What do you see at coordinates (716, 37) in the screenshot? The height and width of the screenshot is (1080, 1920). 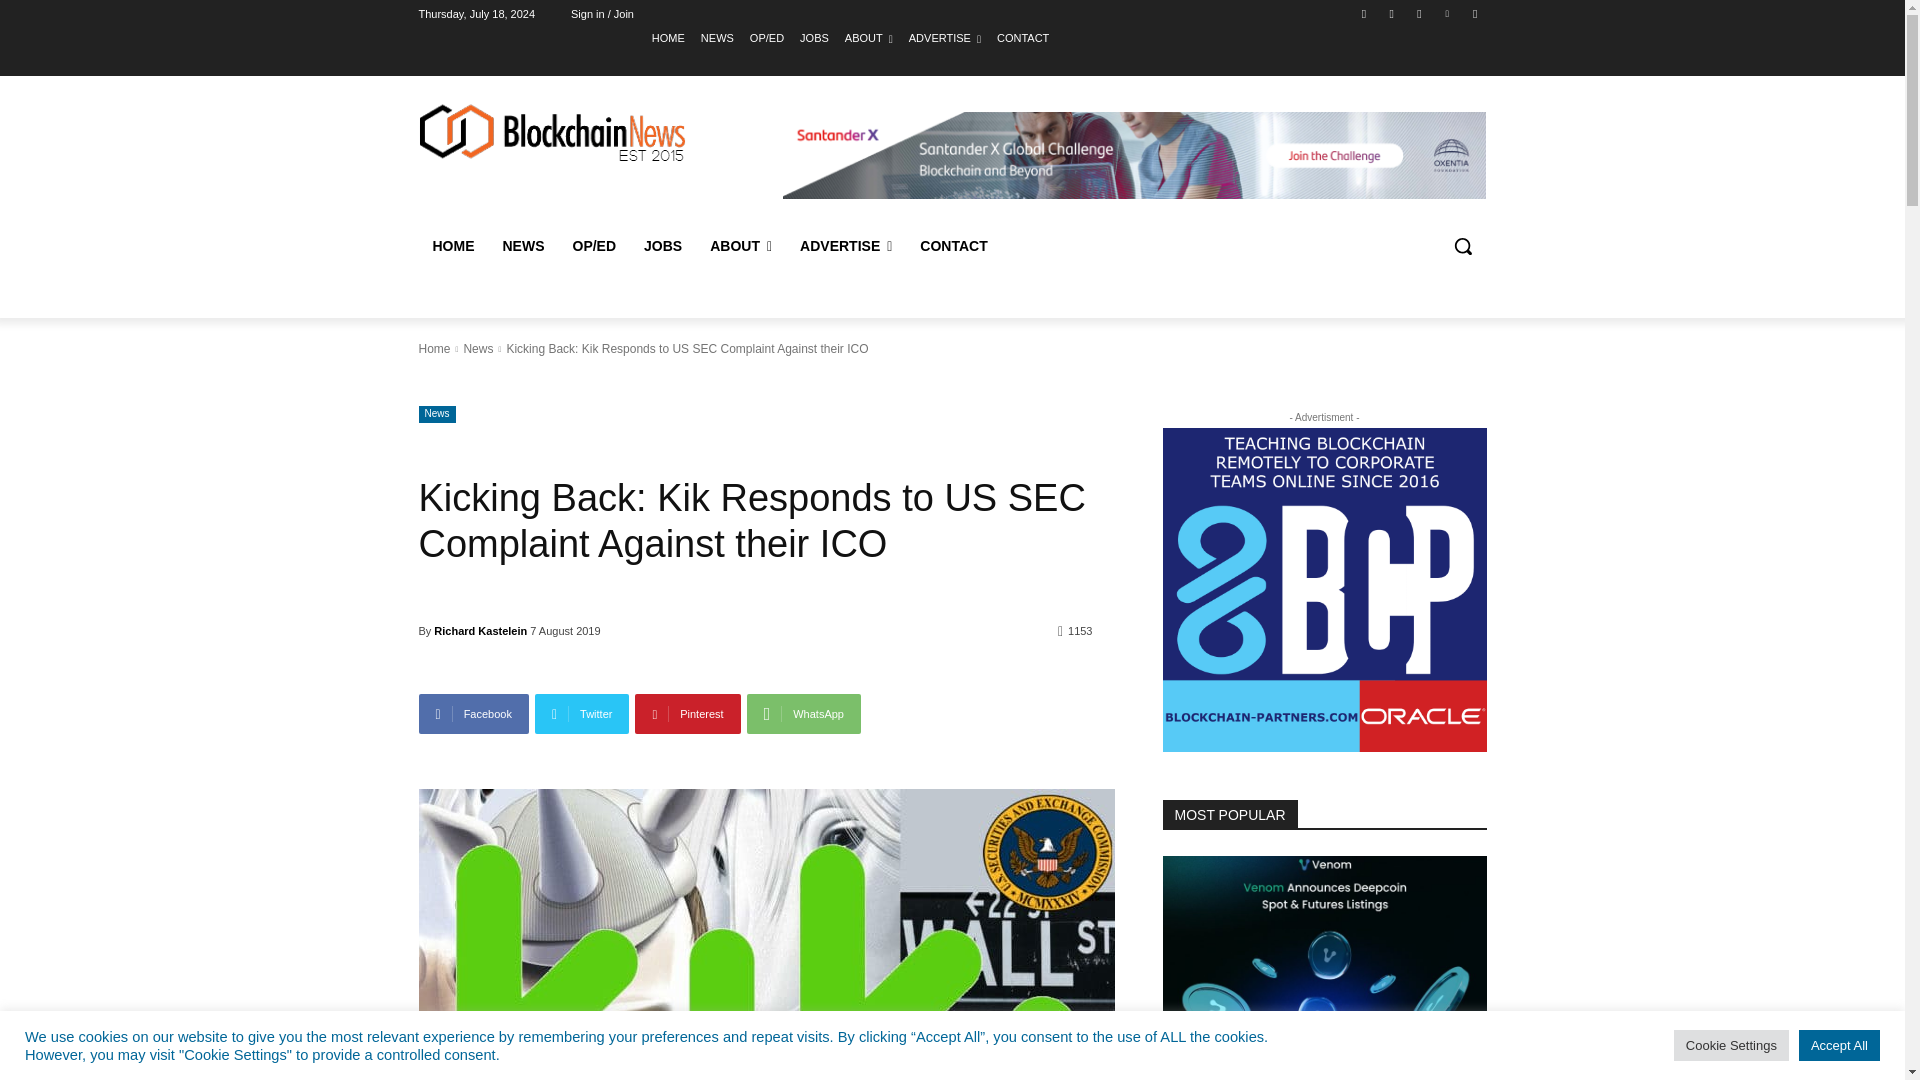 I see `Blockchain News` at bounding box center [716, 37].